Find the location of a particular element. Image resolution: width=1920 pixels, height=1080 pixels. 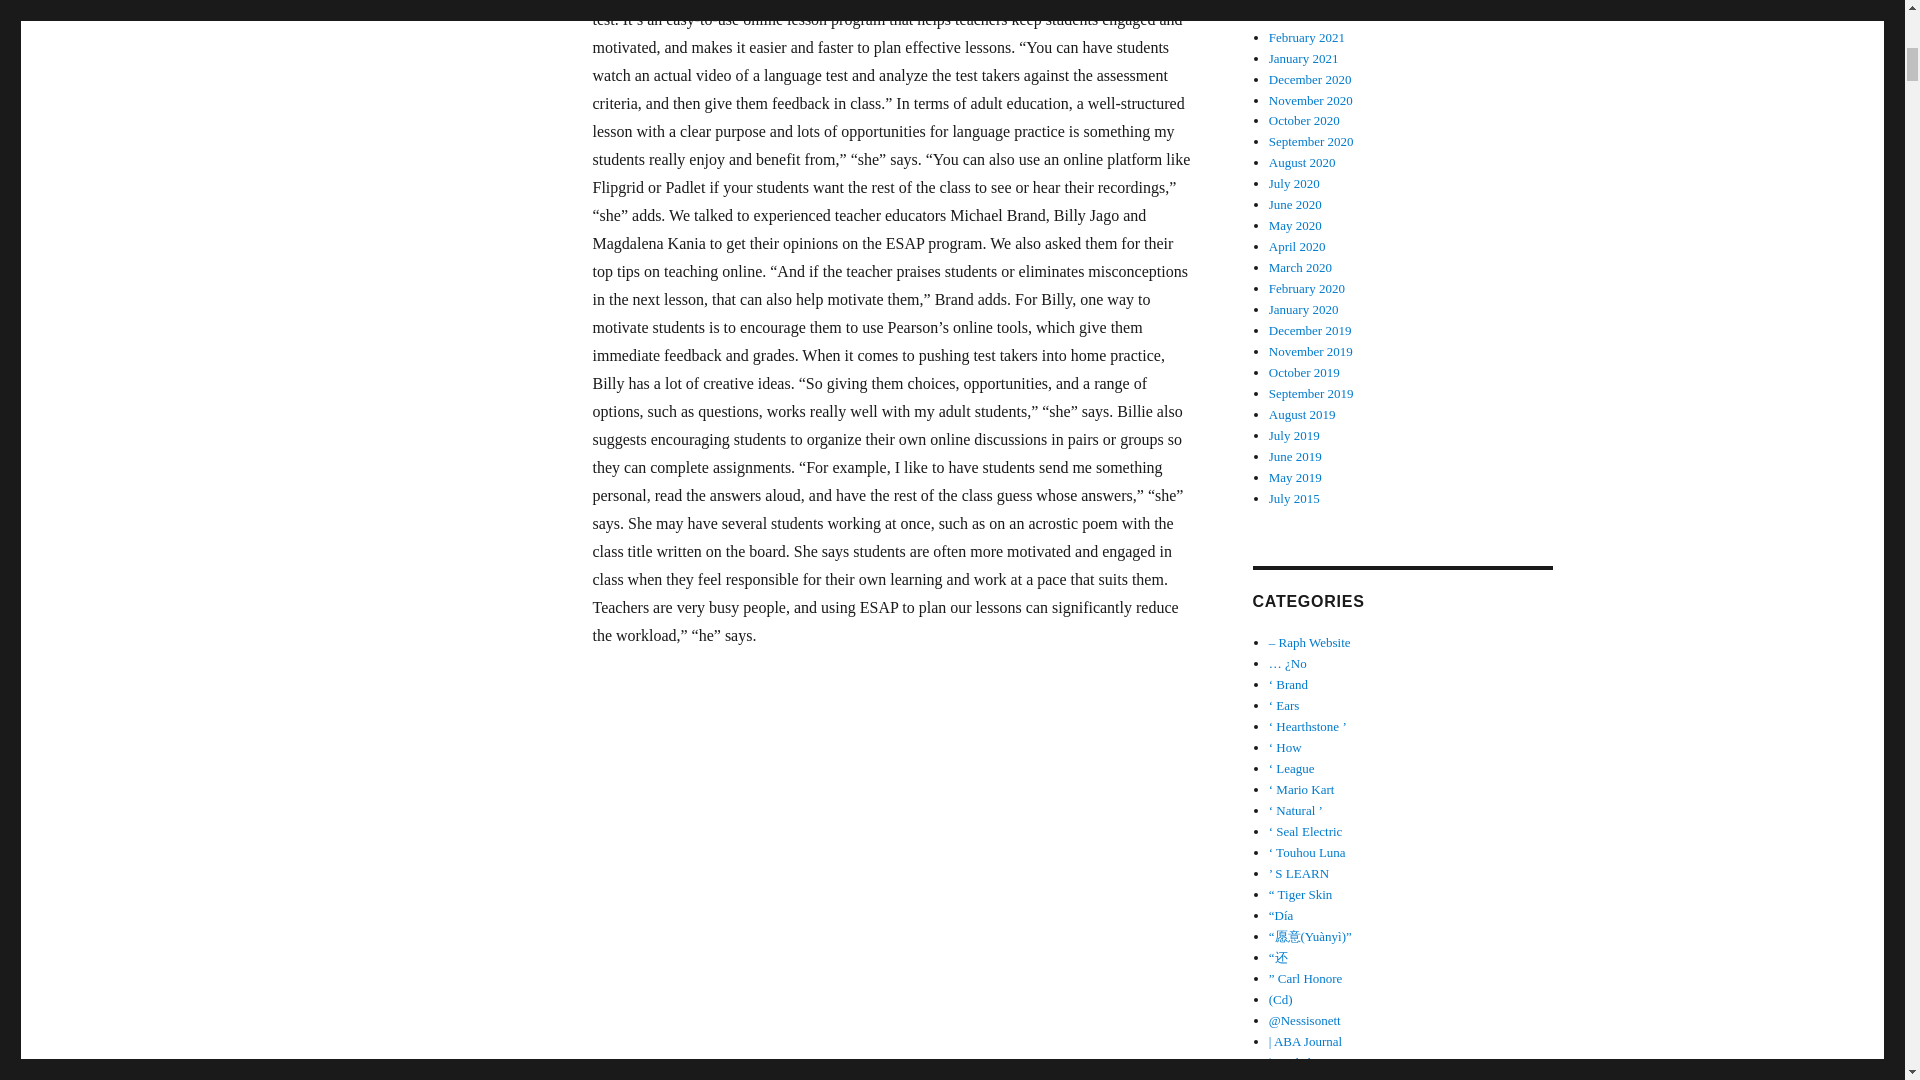

July 2020 is located at coordinates (1294, 184).